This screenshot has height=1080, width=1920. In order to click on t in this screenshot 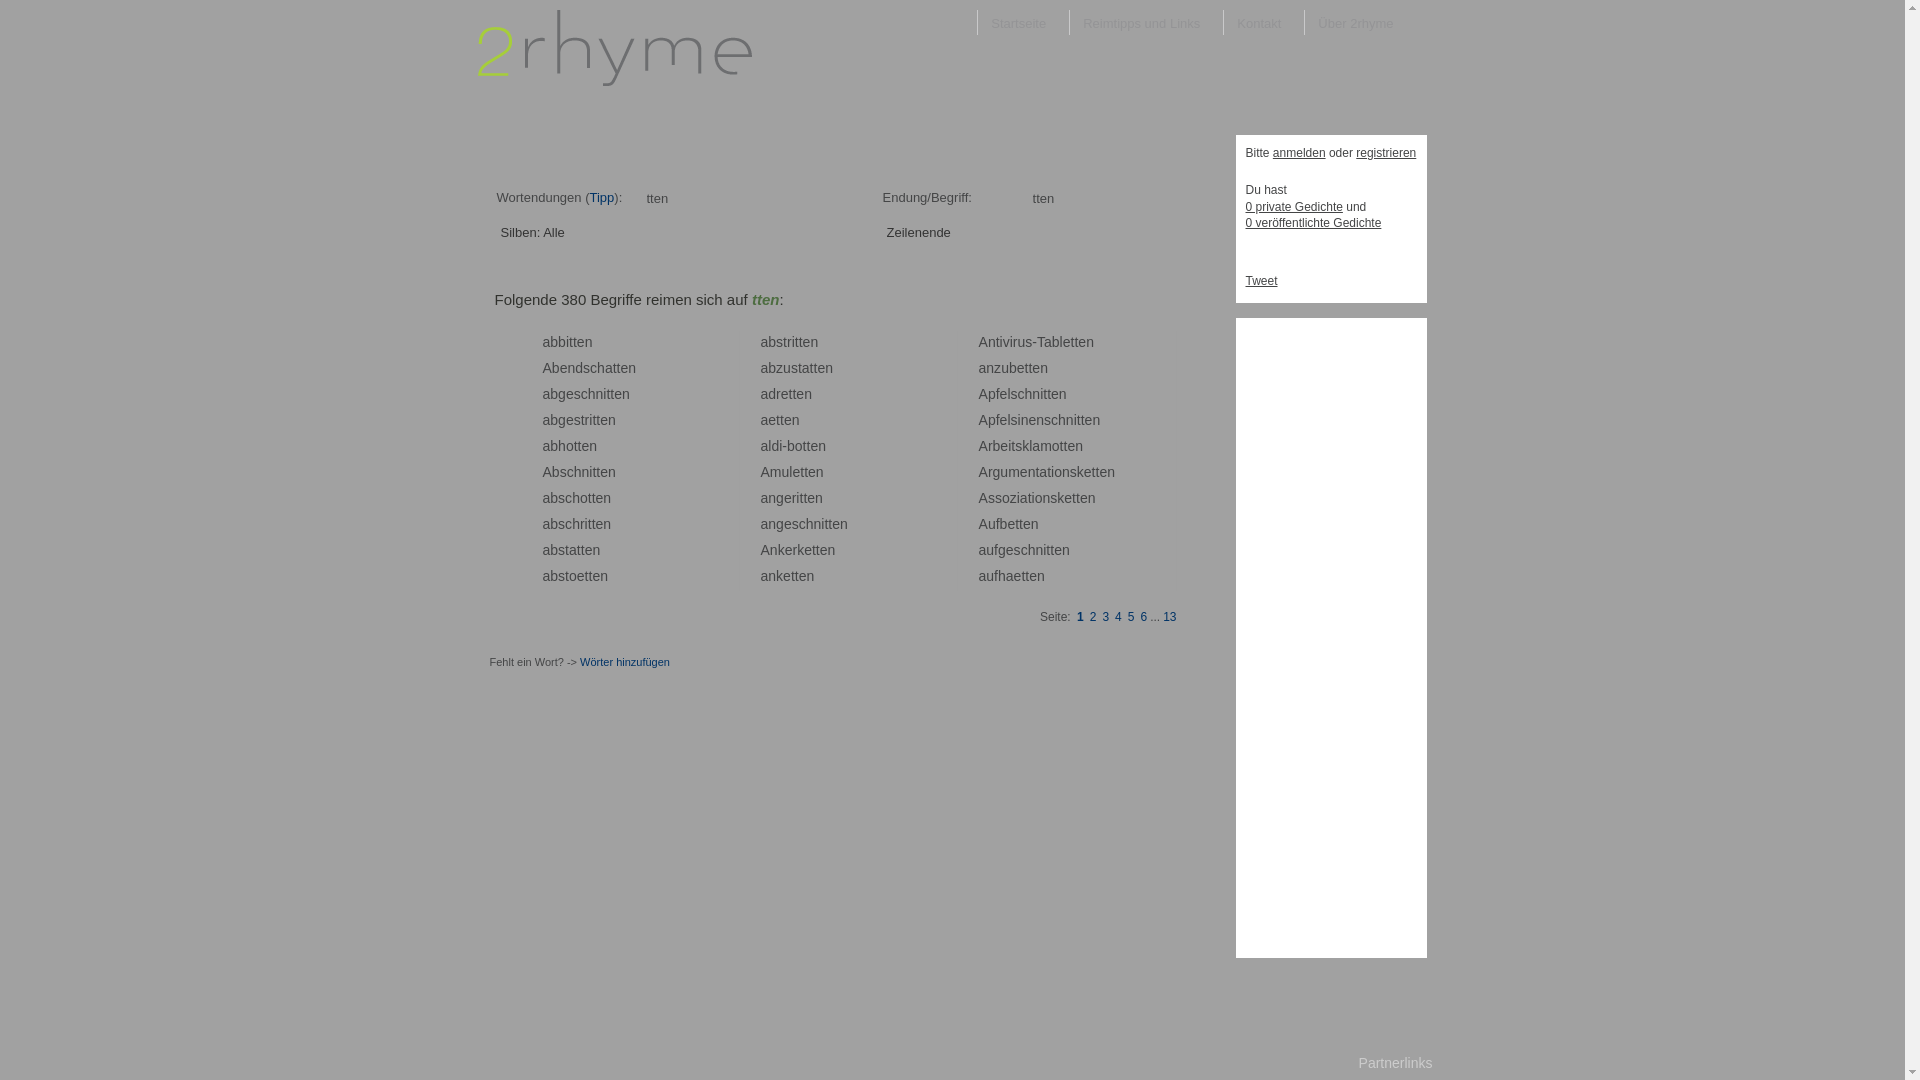, I will do `click(1037, 472)`.